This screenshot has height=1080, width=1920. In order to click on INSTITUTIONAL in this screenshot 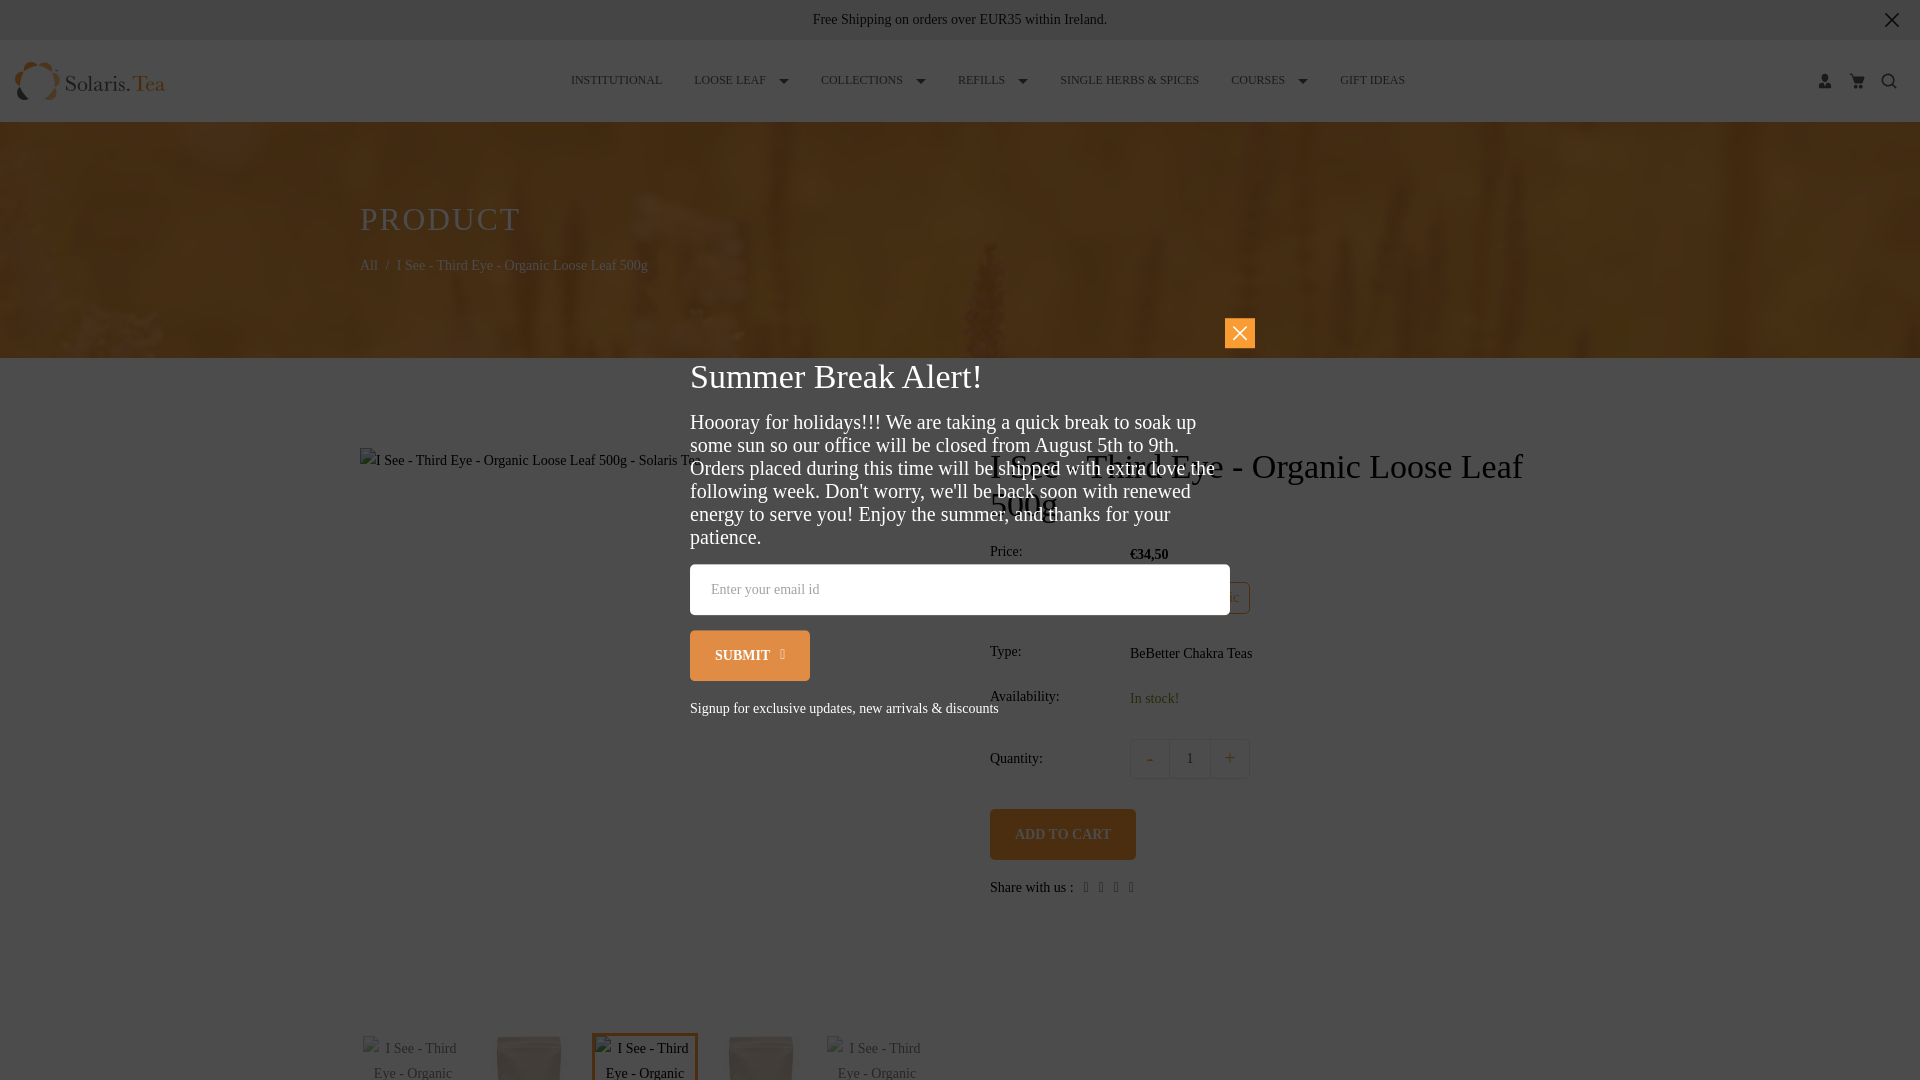, I will do `click(616, 80)`.